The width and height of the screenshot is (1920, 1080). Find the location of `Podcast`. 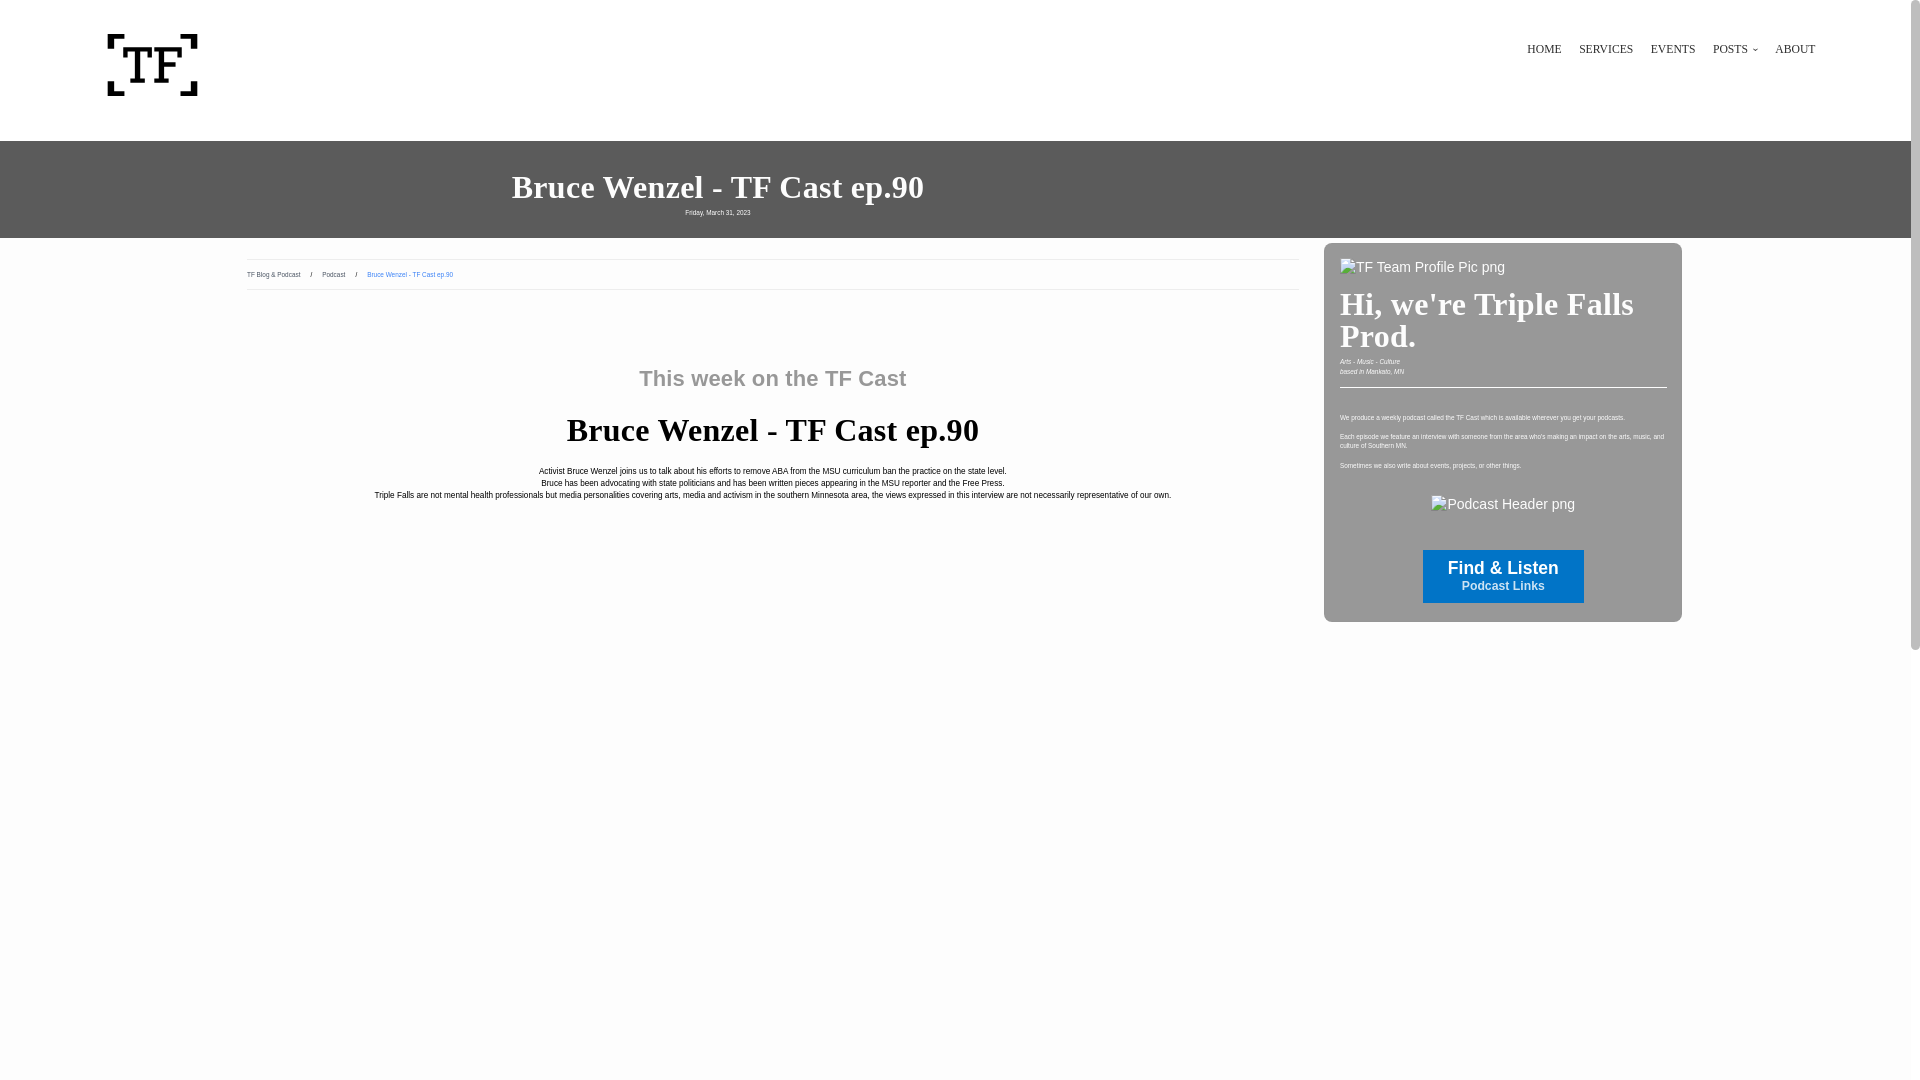

Podcast is located at coordinates (334, 274).